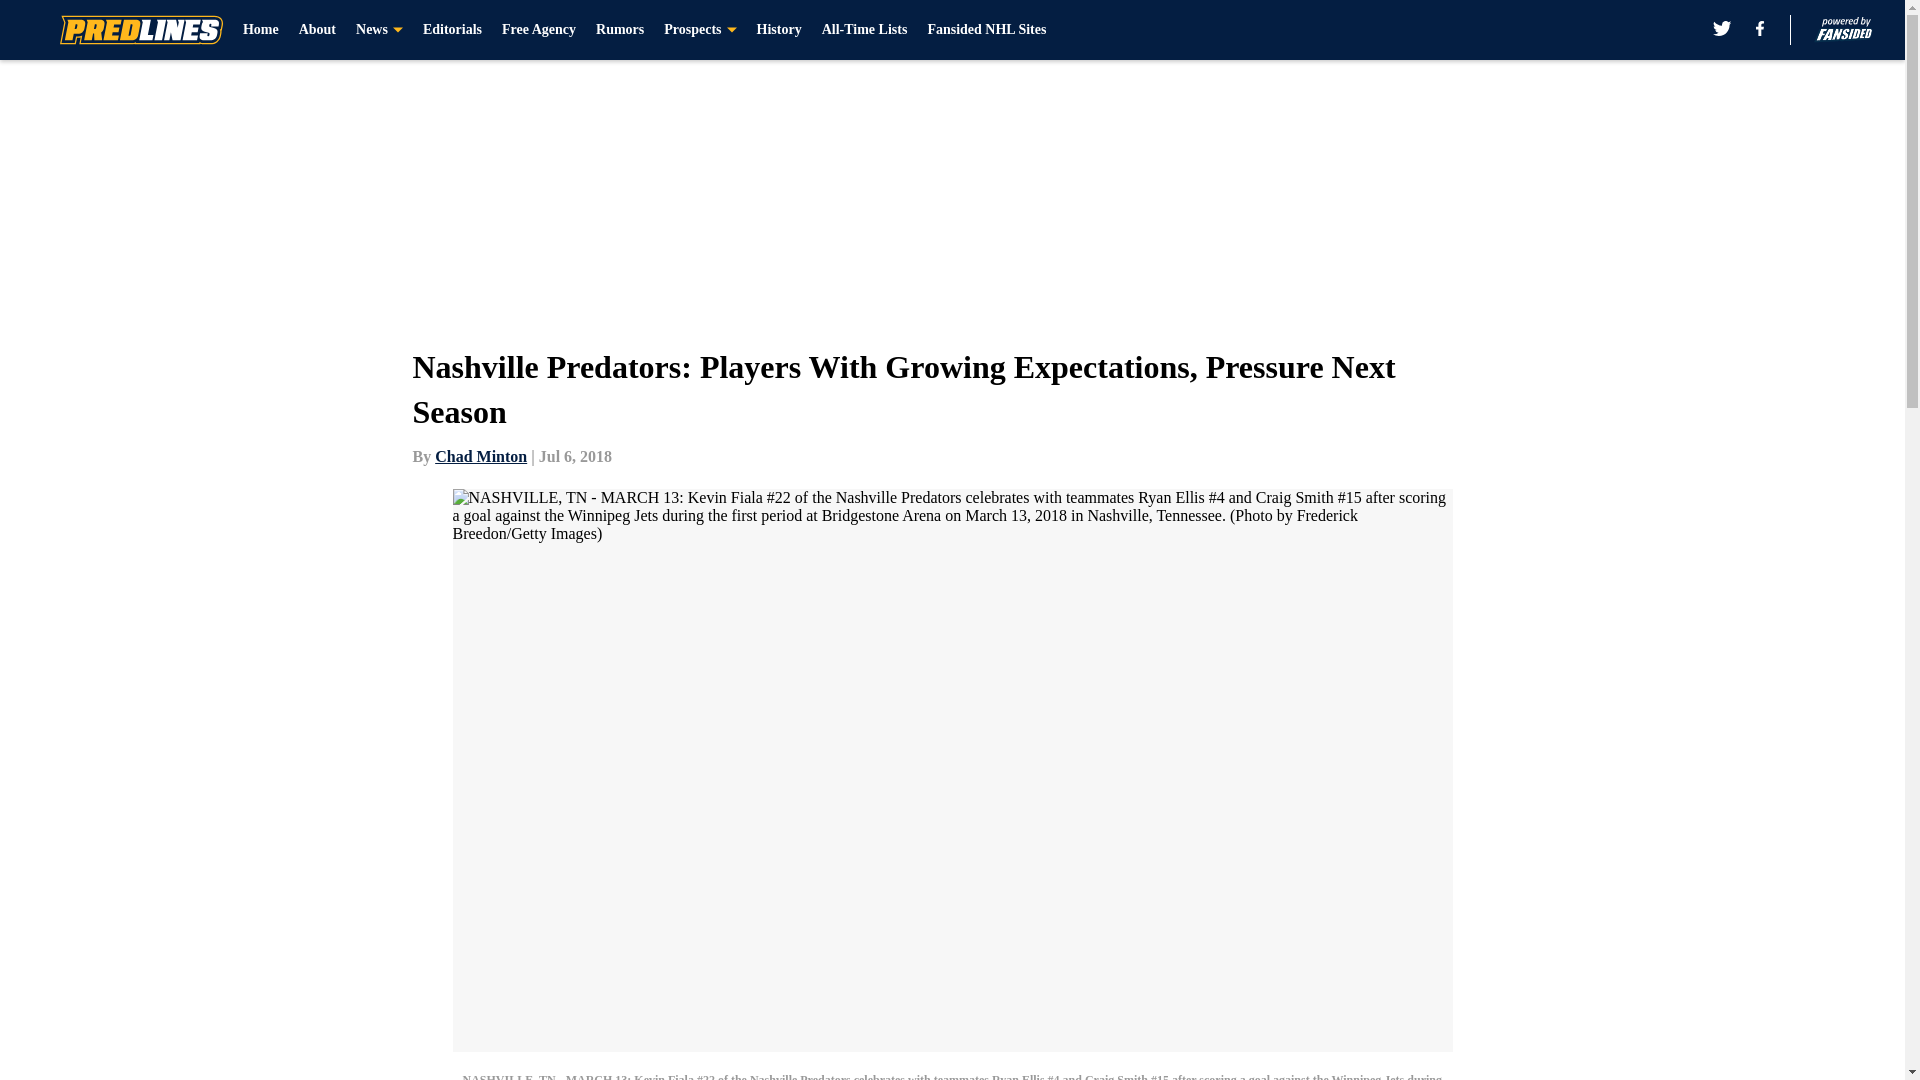  I want to click on Chad Minton, so click(480, 456).